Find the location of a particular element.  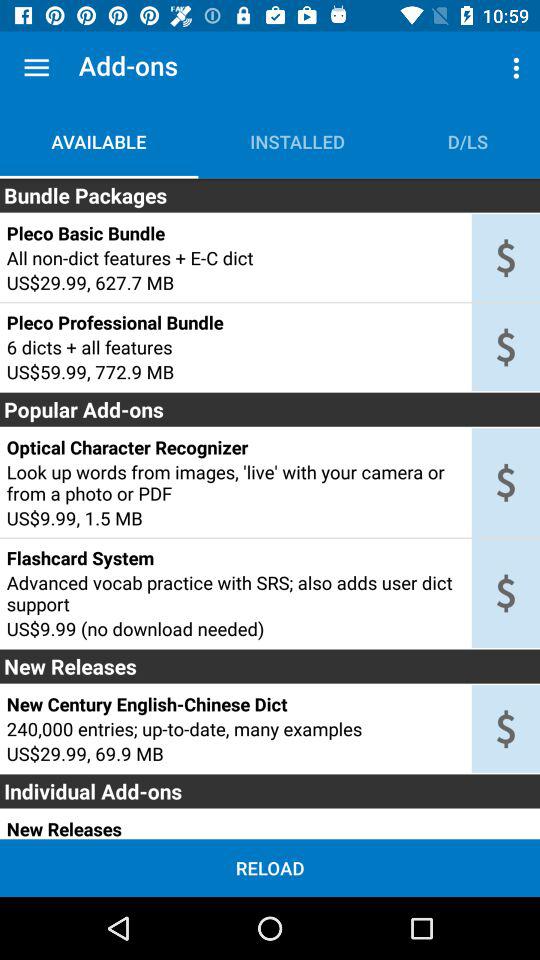

press the icon below popular add-ons item is located at coordinates (235, 447).